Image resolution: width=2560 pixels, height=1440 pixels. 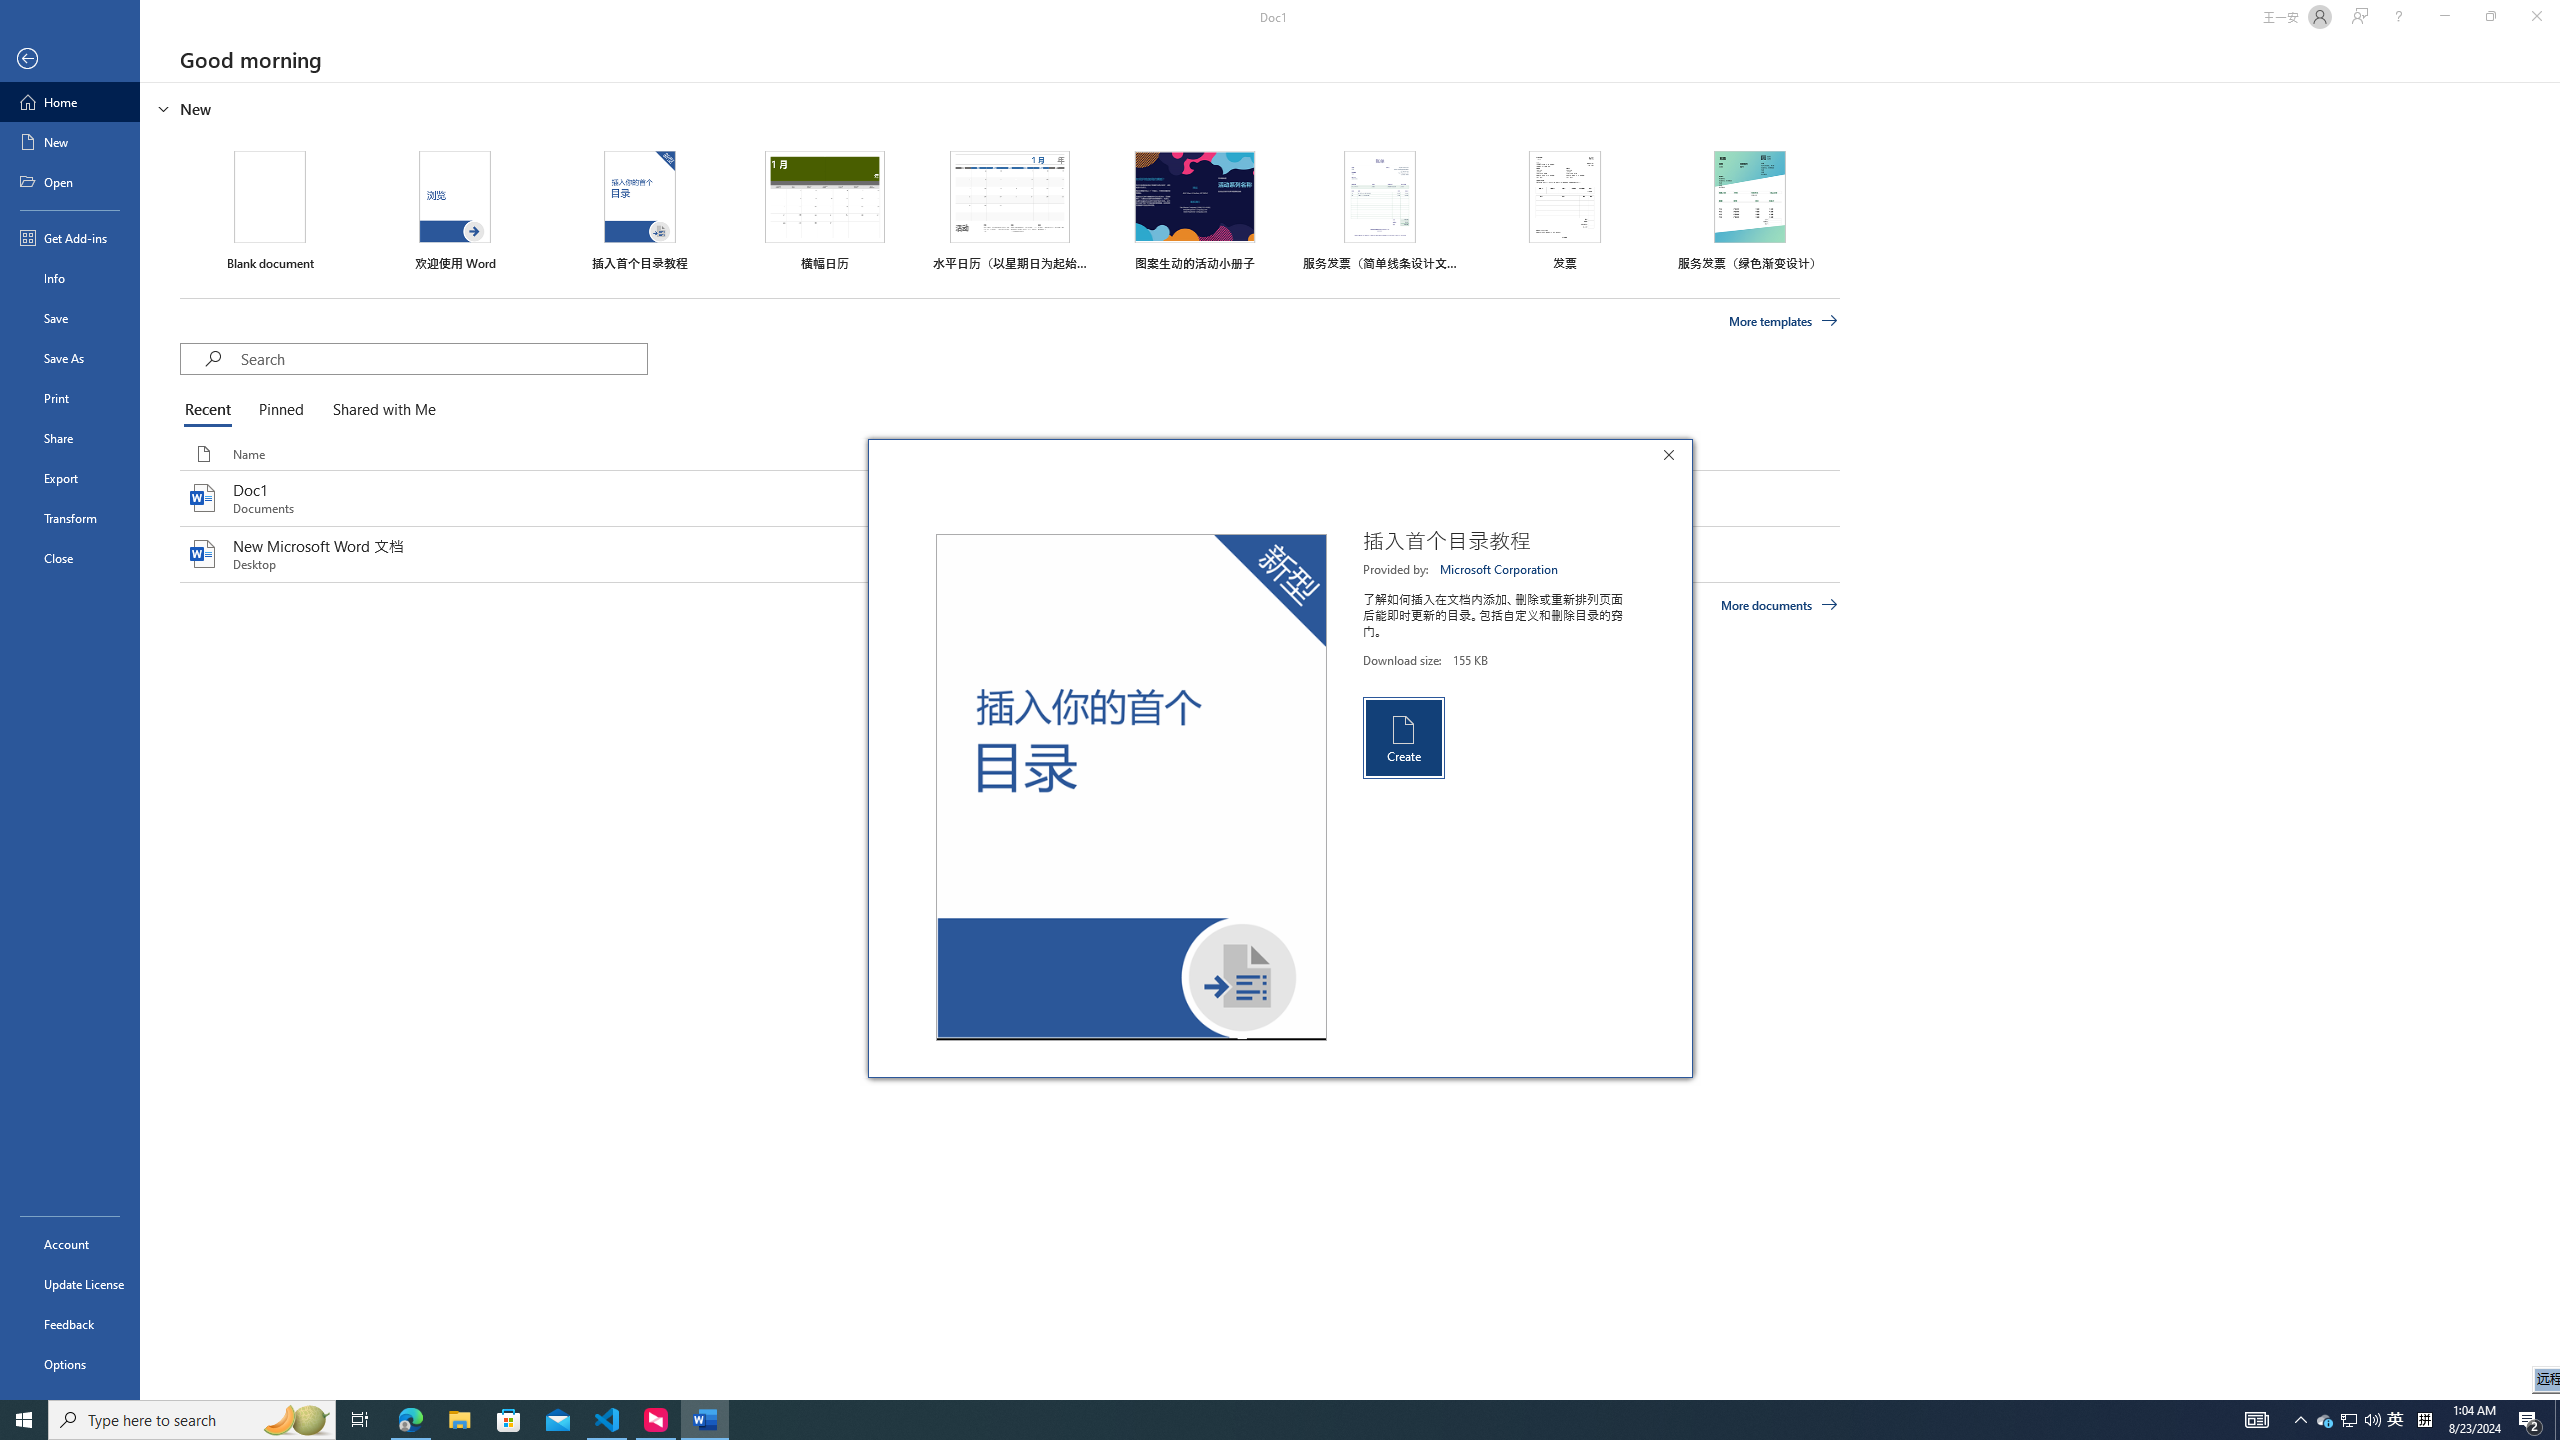 What do you see at coordinates (2396, 1420) in the screenshot?
I see `Share` at bounding box center [2396, 1420].